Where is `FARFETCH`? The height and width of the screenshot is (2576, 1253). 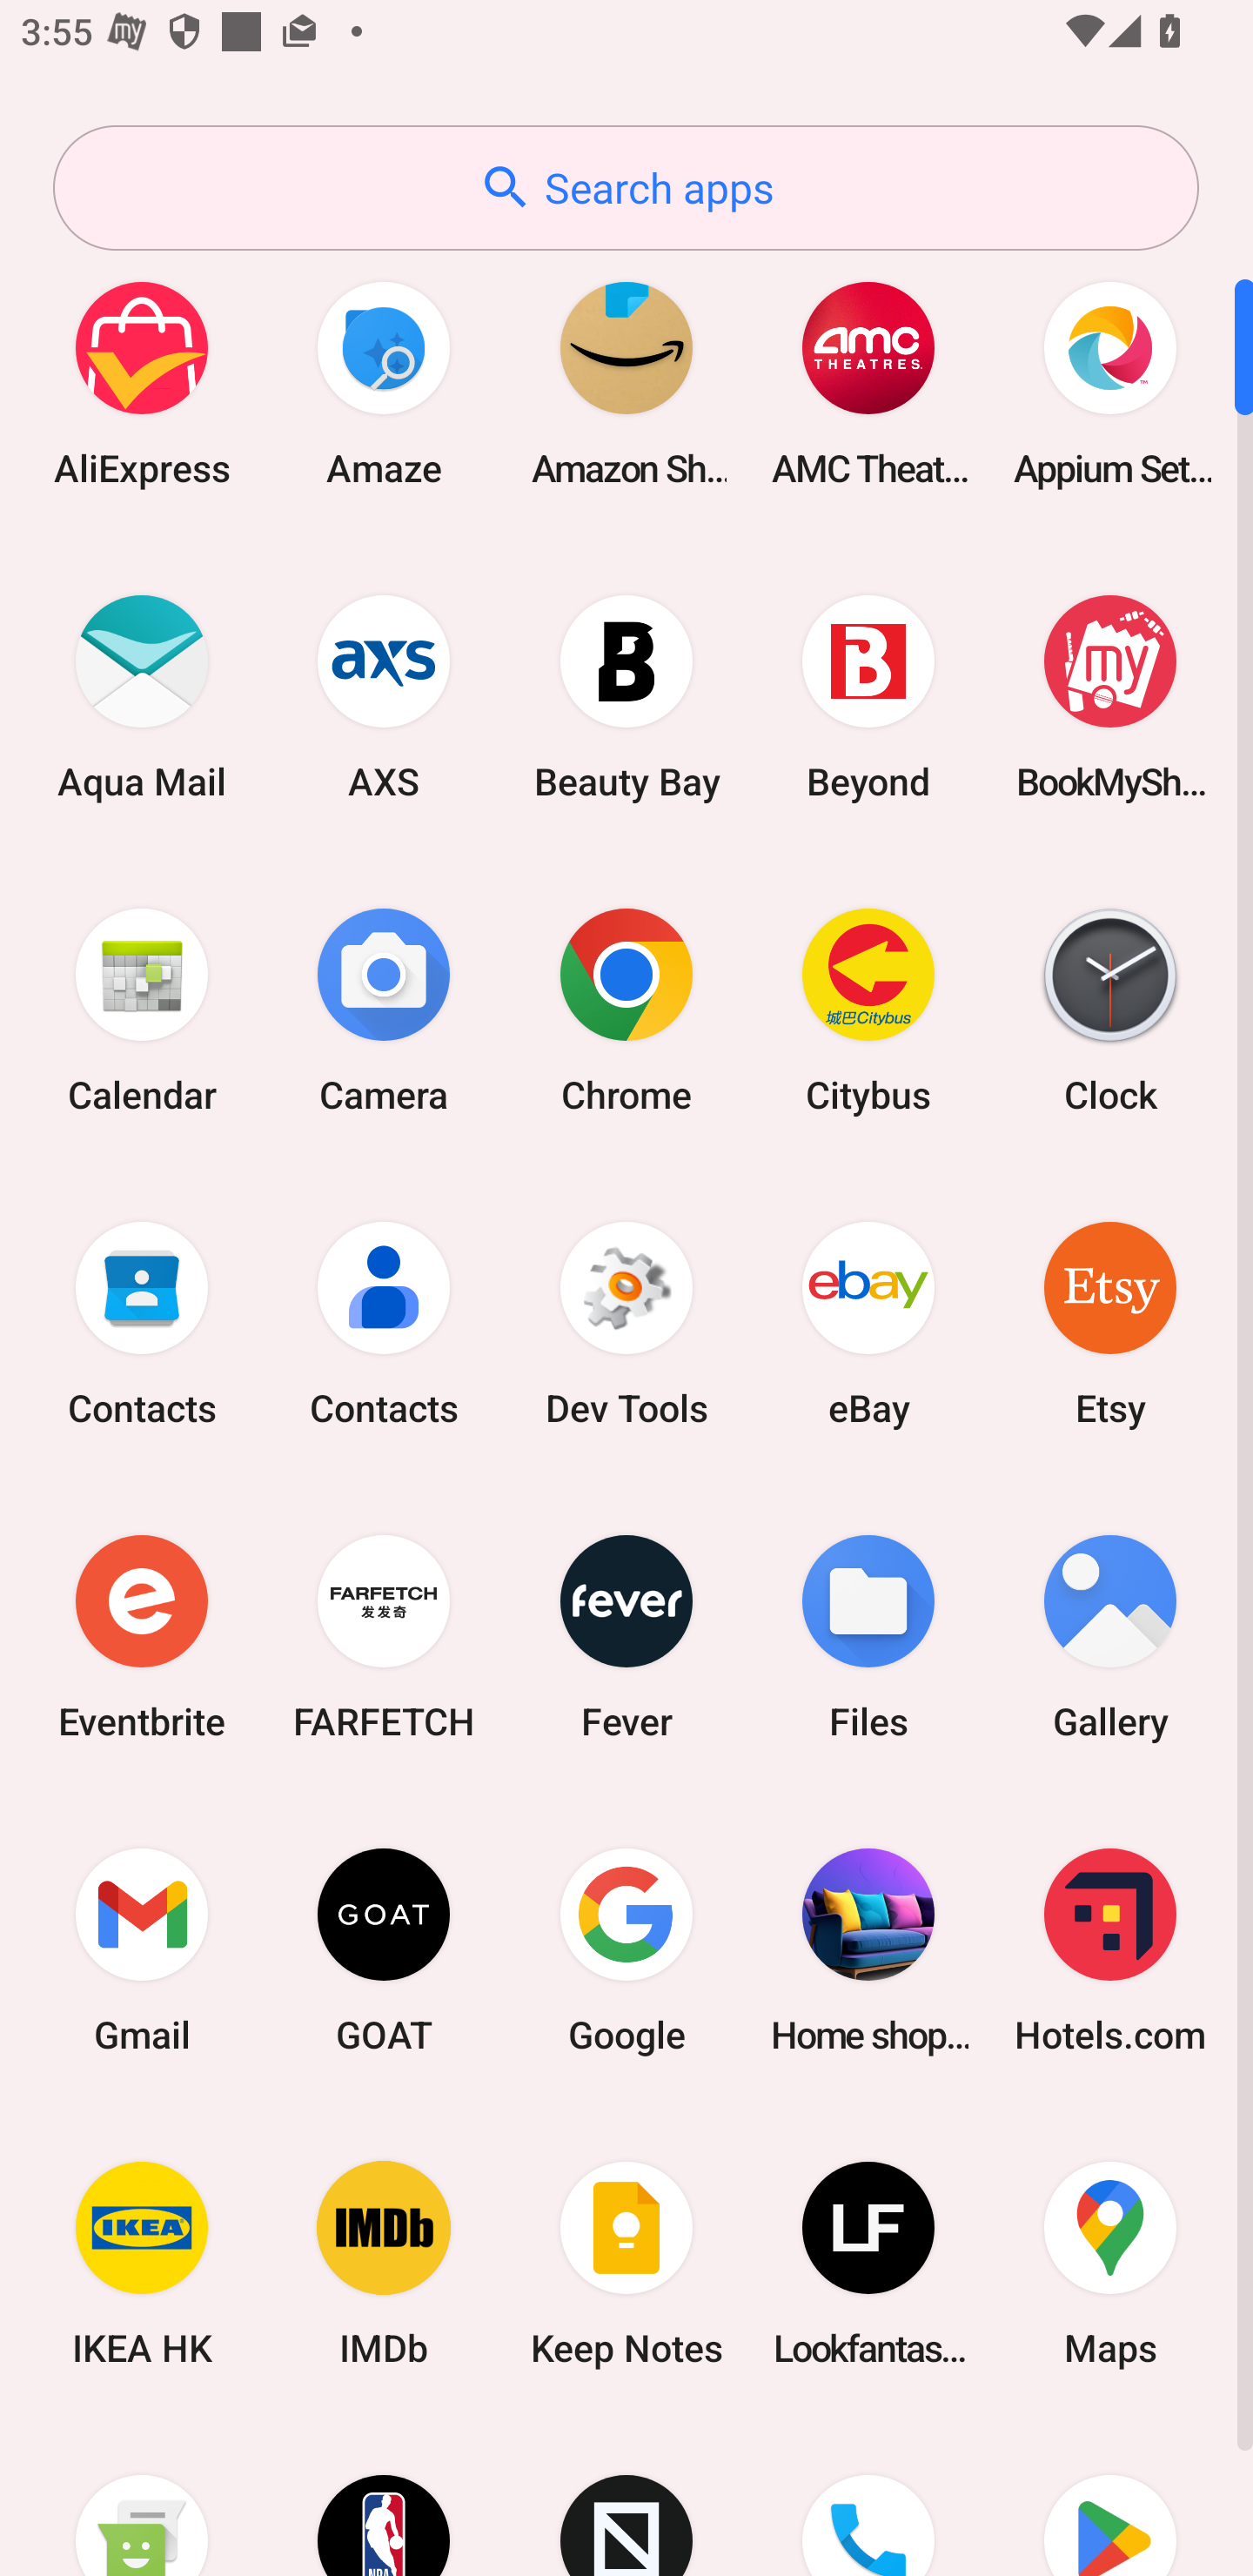
FARFETCH is located at coordinates (384, 1636).